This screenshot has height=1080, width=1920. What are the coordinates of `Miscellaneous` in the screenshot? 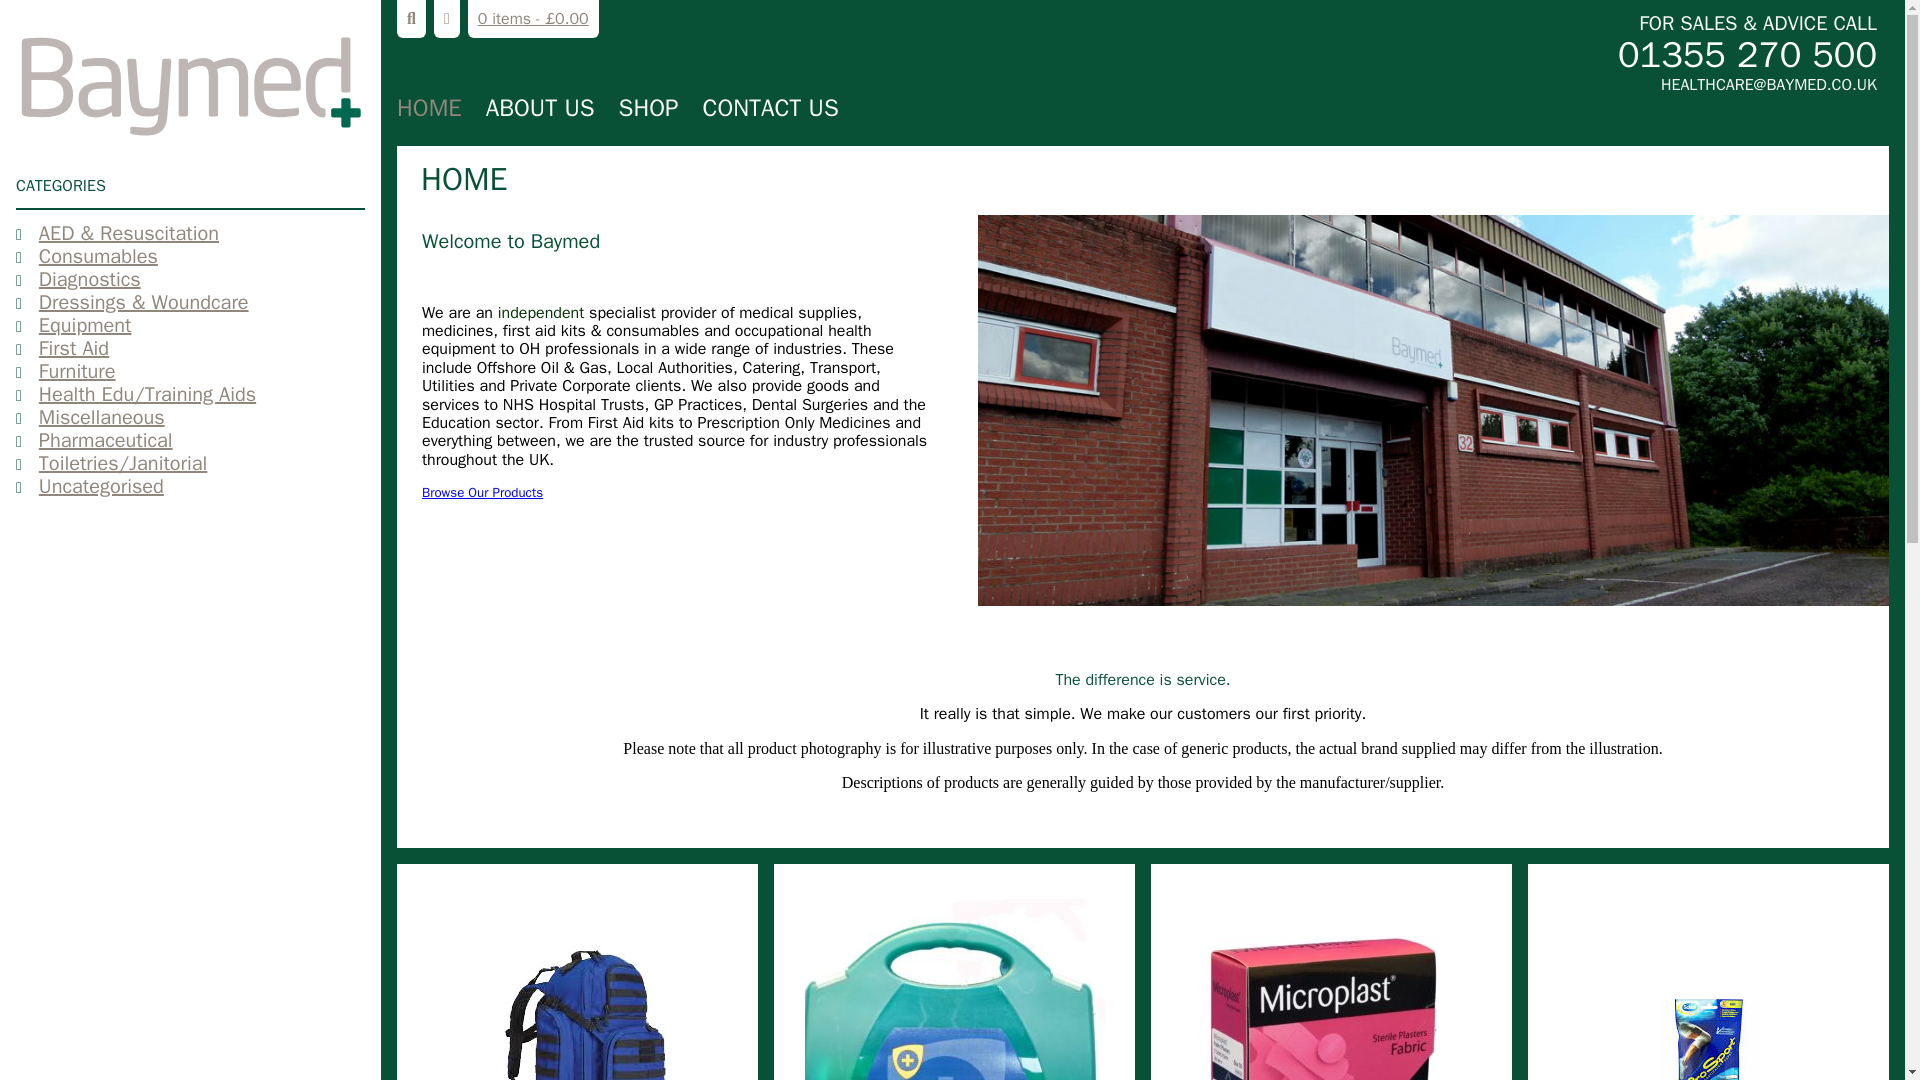 It's located at (96, 417).